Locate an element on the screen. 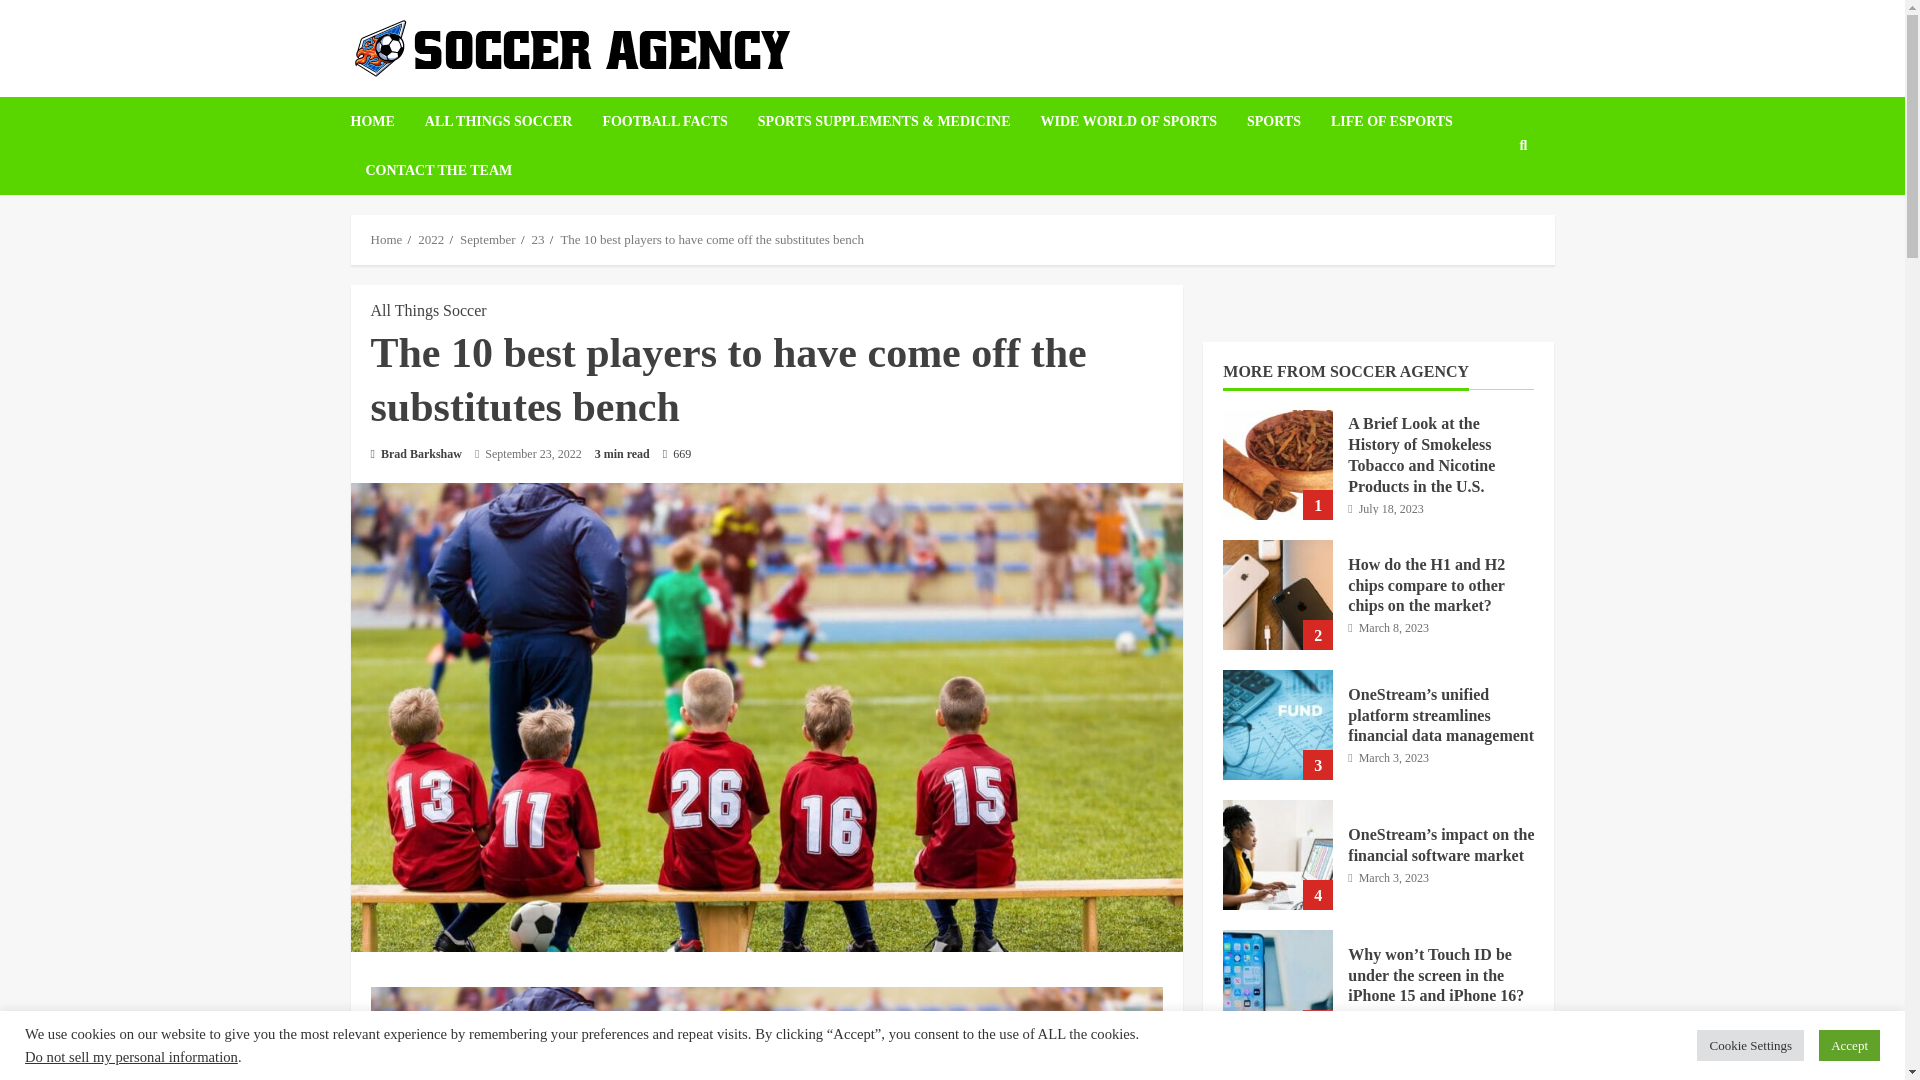 The image size is (1920, 1080). ALL THINGS SOCCER is located at coordinates (498, 121).